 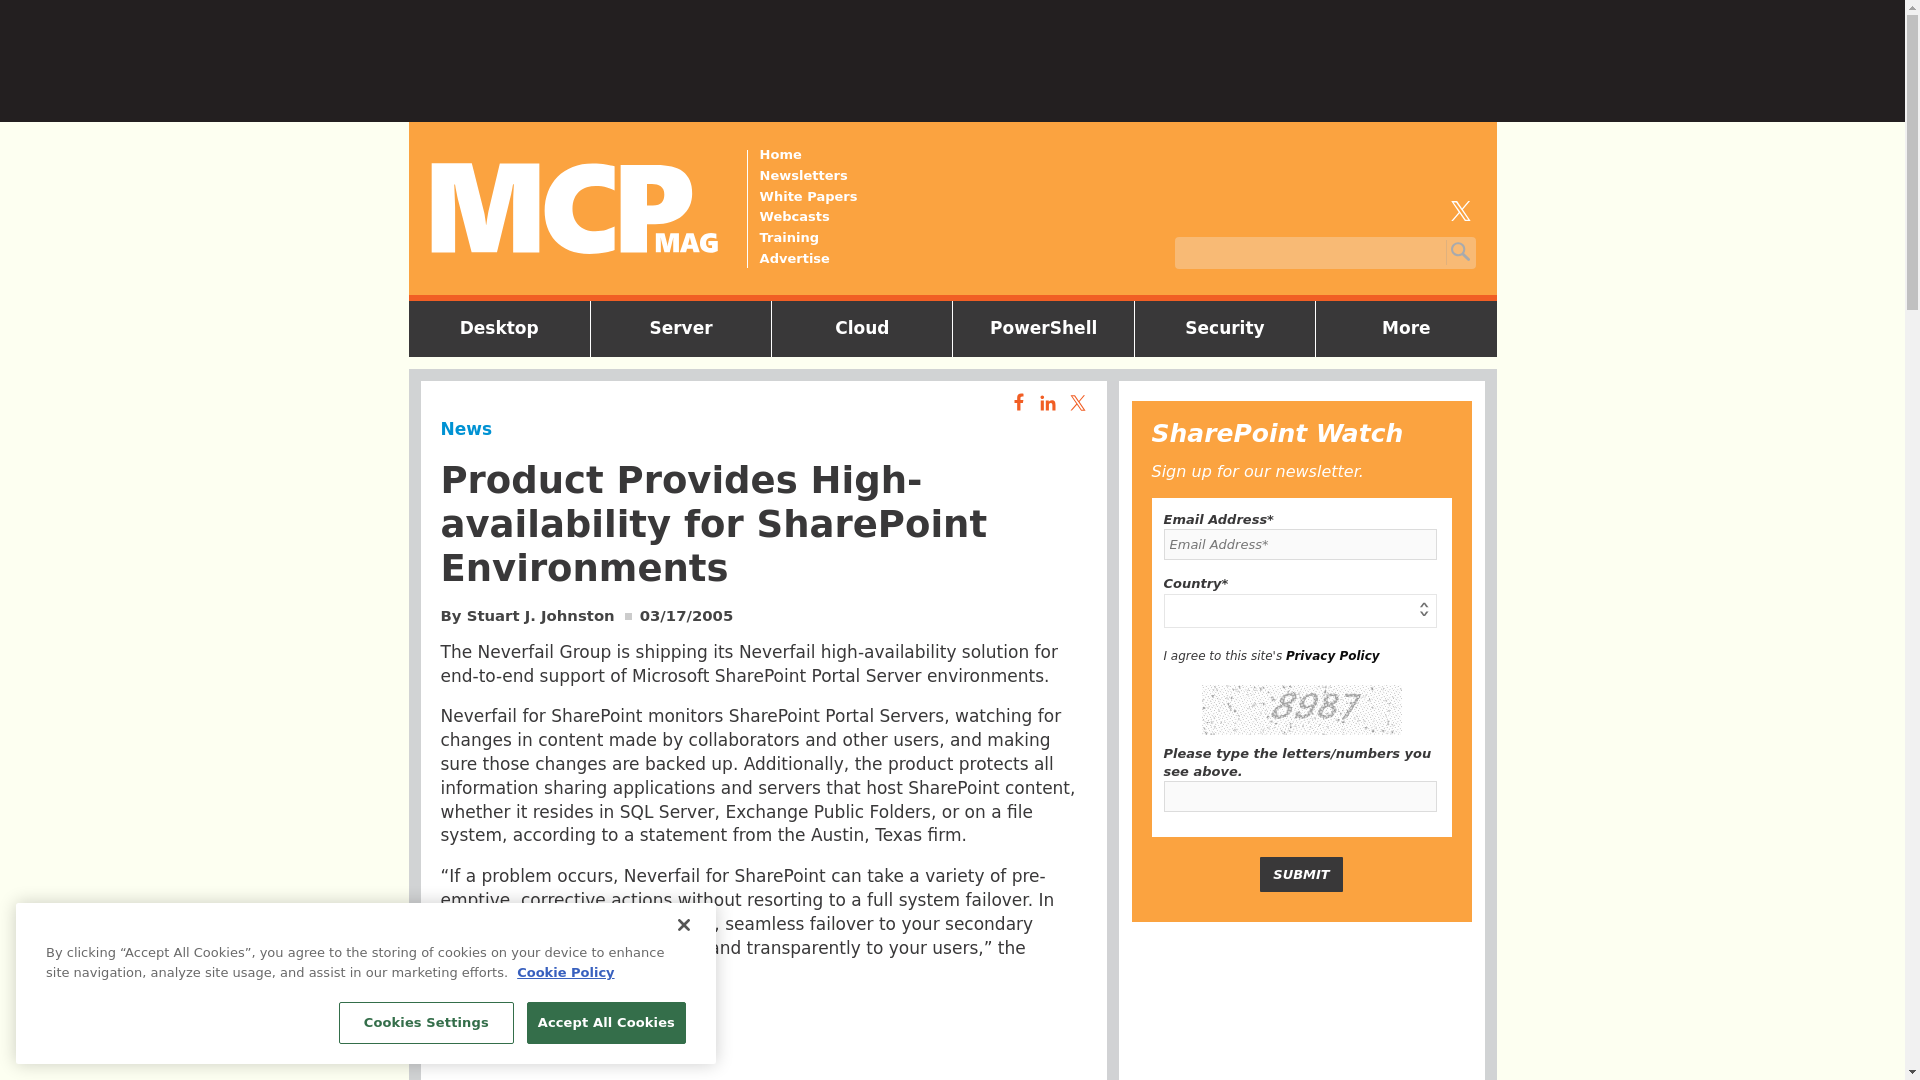 What do you see at coordinates (465, 428) in the screenshot?
I see `News` at bounding box center [465, 428].